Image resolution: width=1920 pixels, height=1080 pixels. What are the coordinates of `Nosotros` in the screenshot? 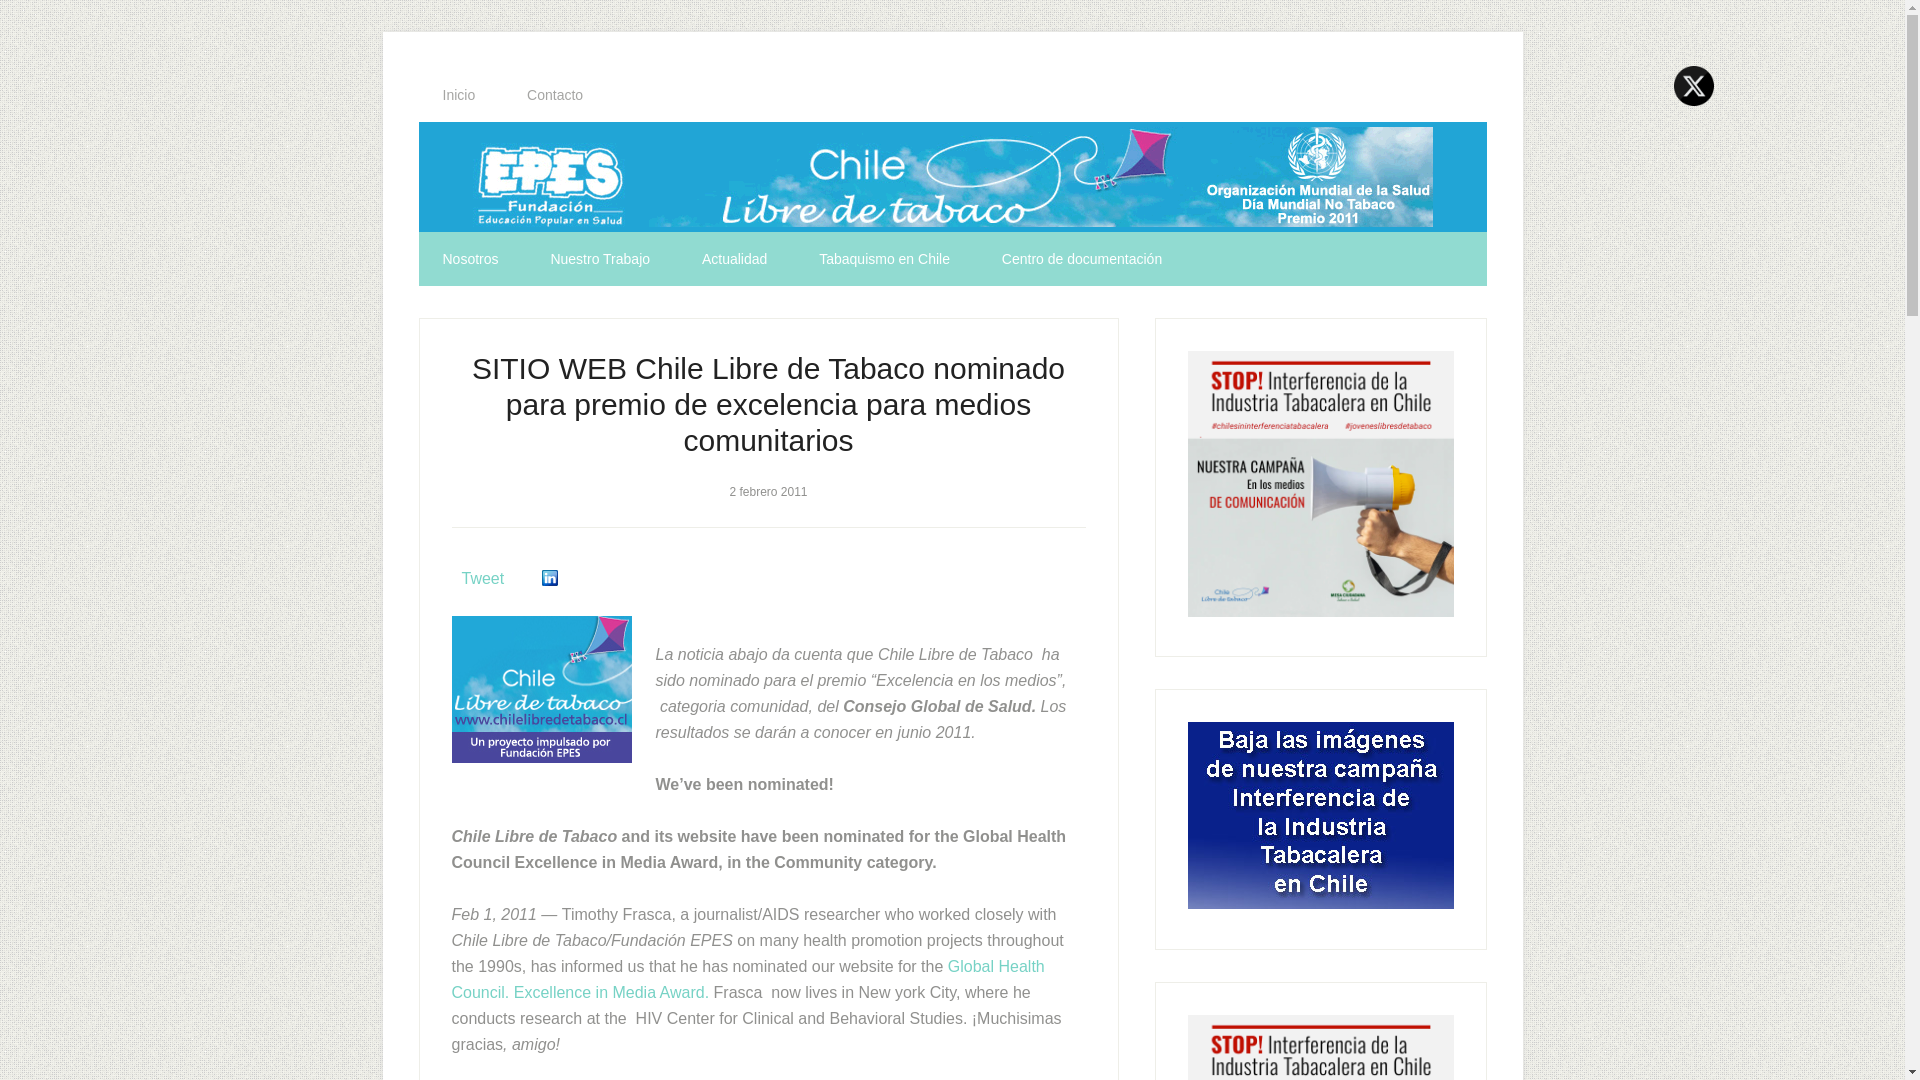 It's located at (470, 259).